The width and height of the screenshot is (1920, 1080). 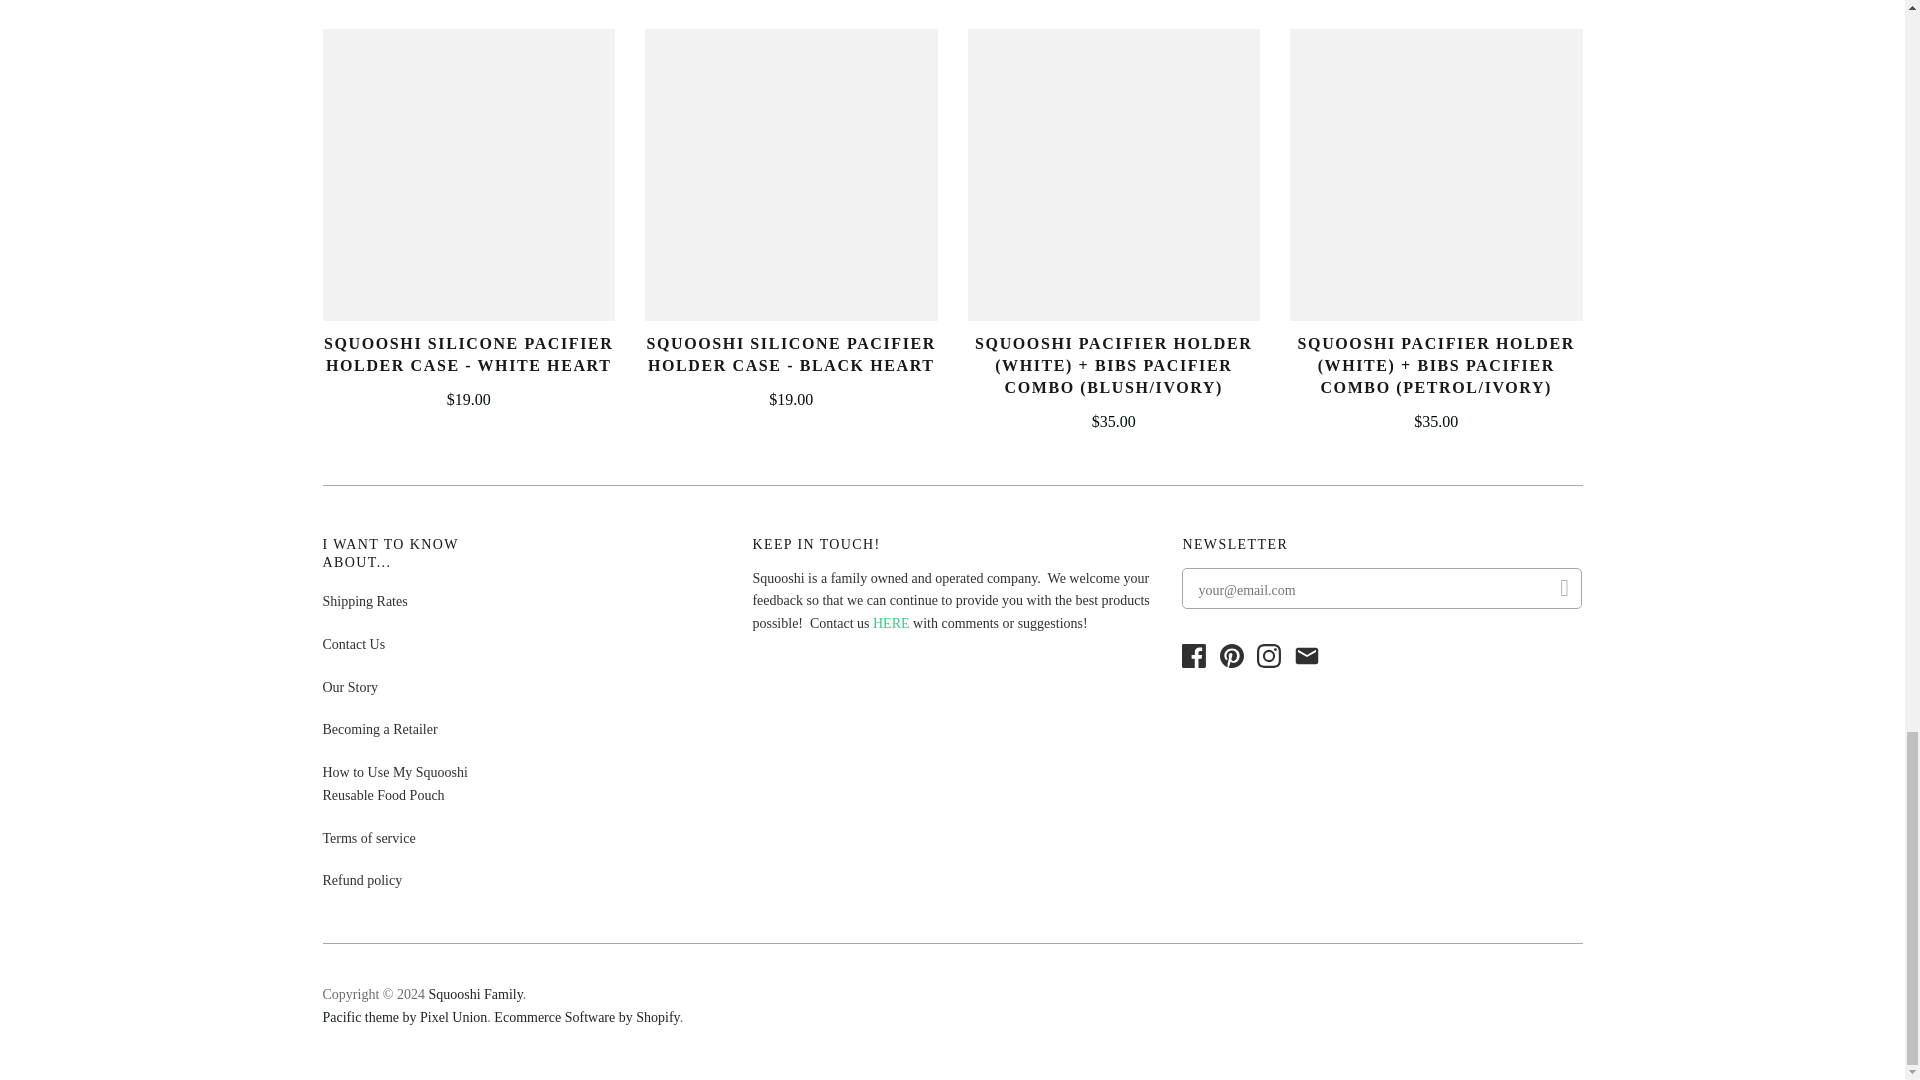 What do you see at coordinates (1268, 656) in the screenshot?
I see `Instagram` at bounding box center [1268, 656].